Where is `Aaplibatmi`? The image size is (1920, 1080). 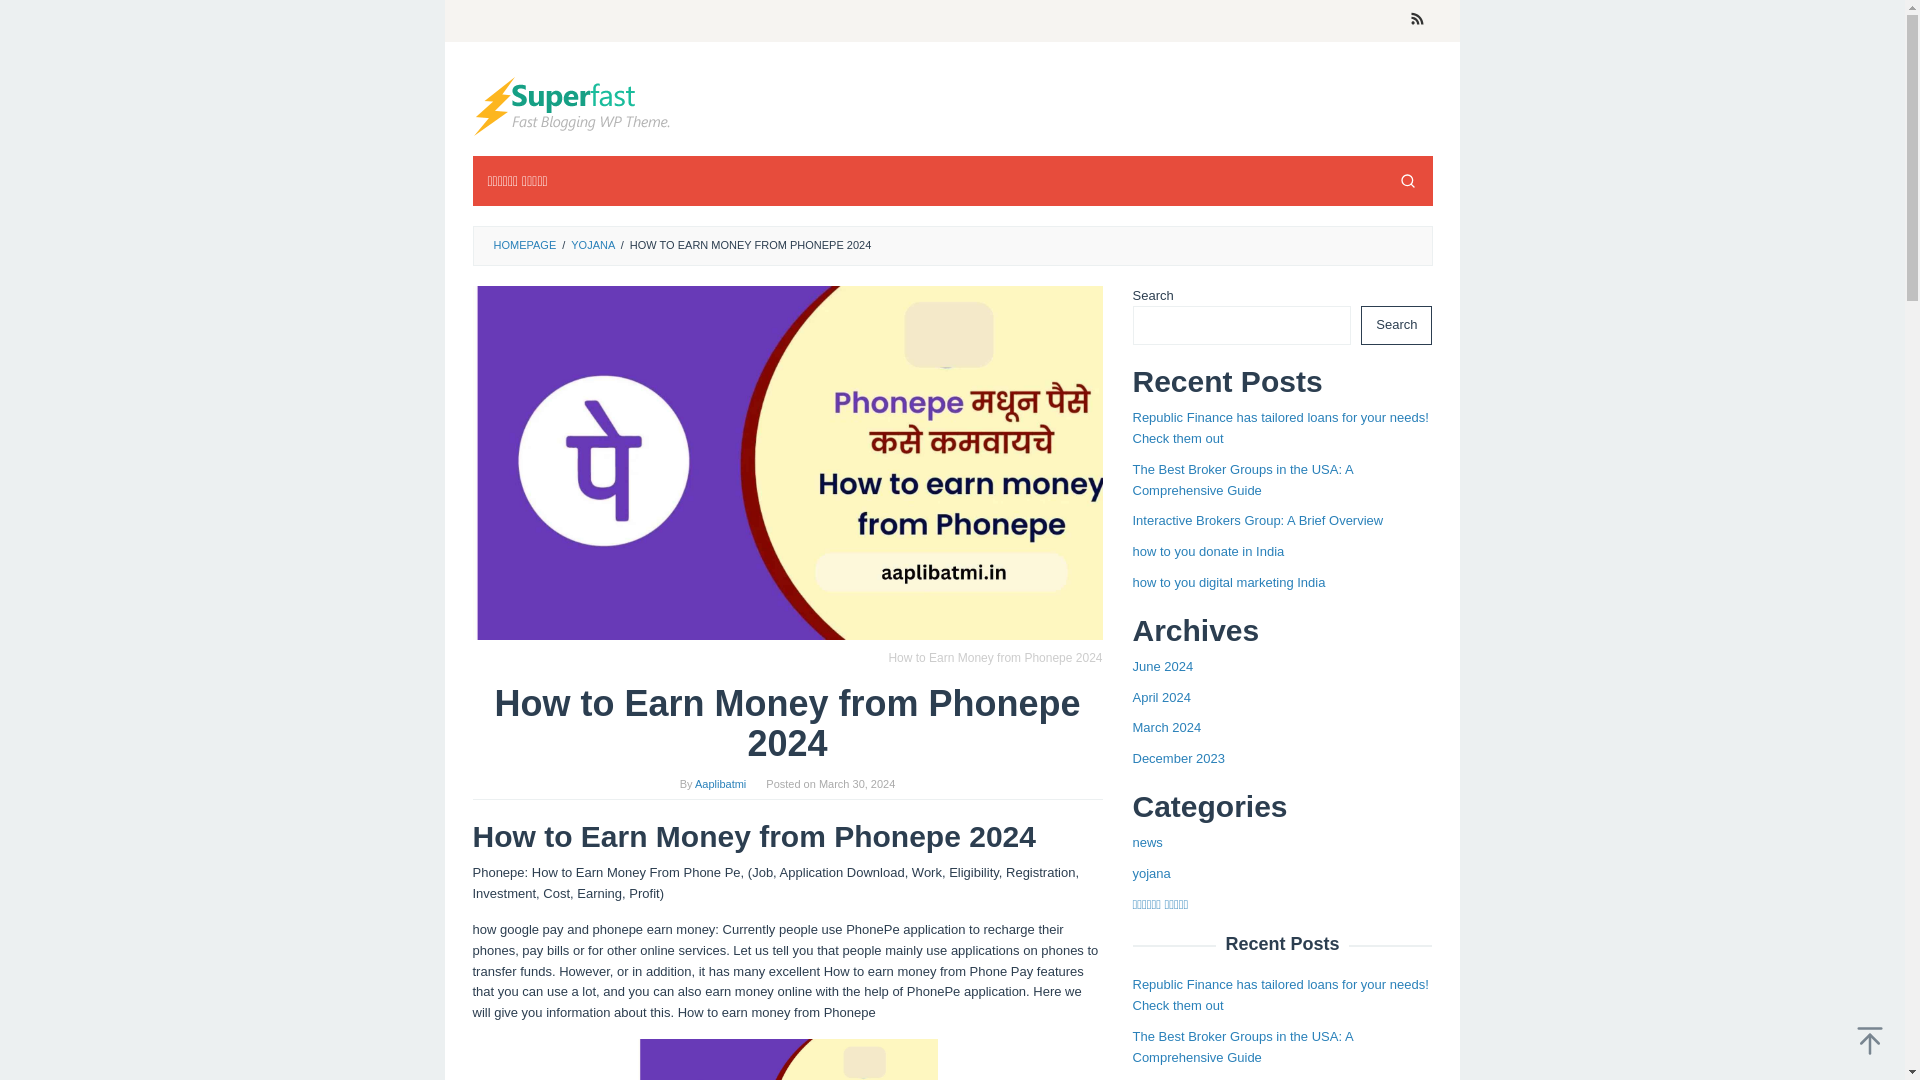 Aaplibatmi is located at coordinates (720, 783).